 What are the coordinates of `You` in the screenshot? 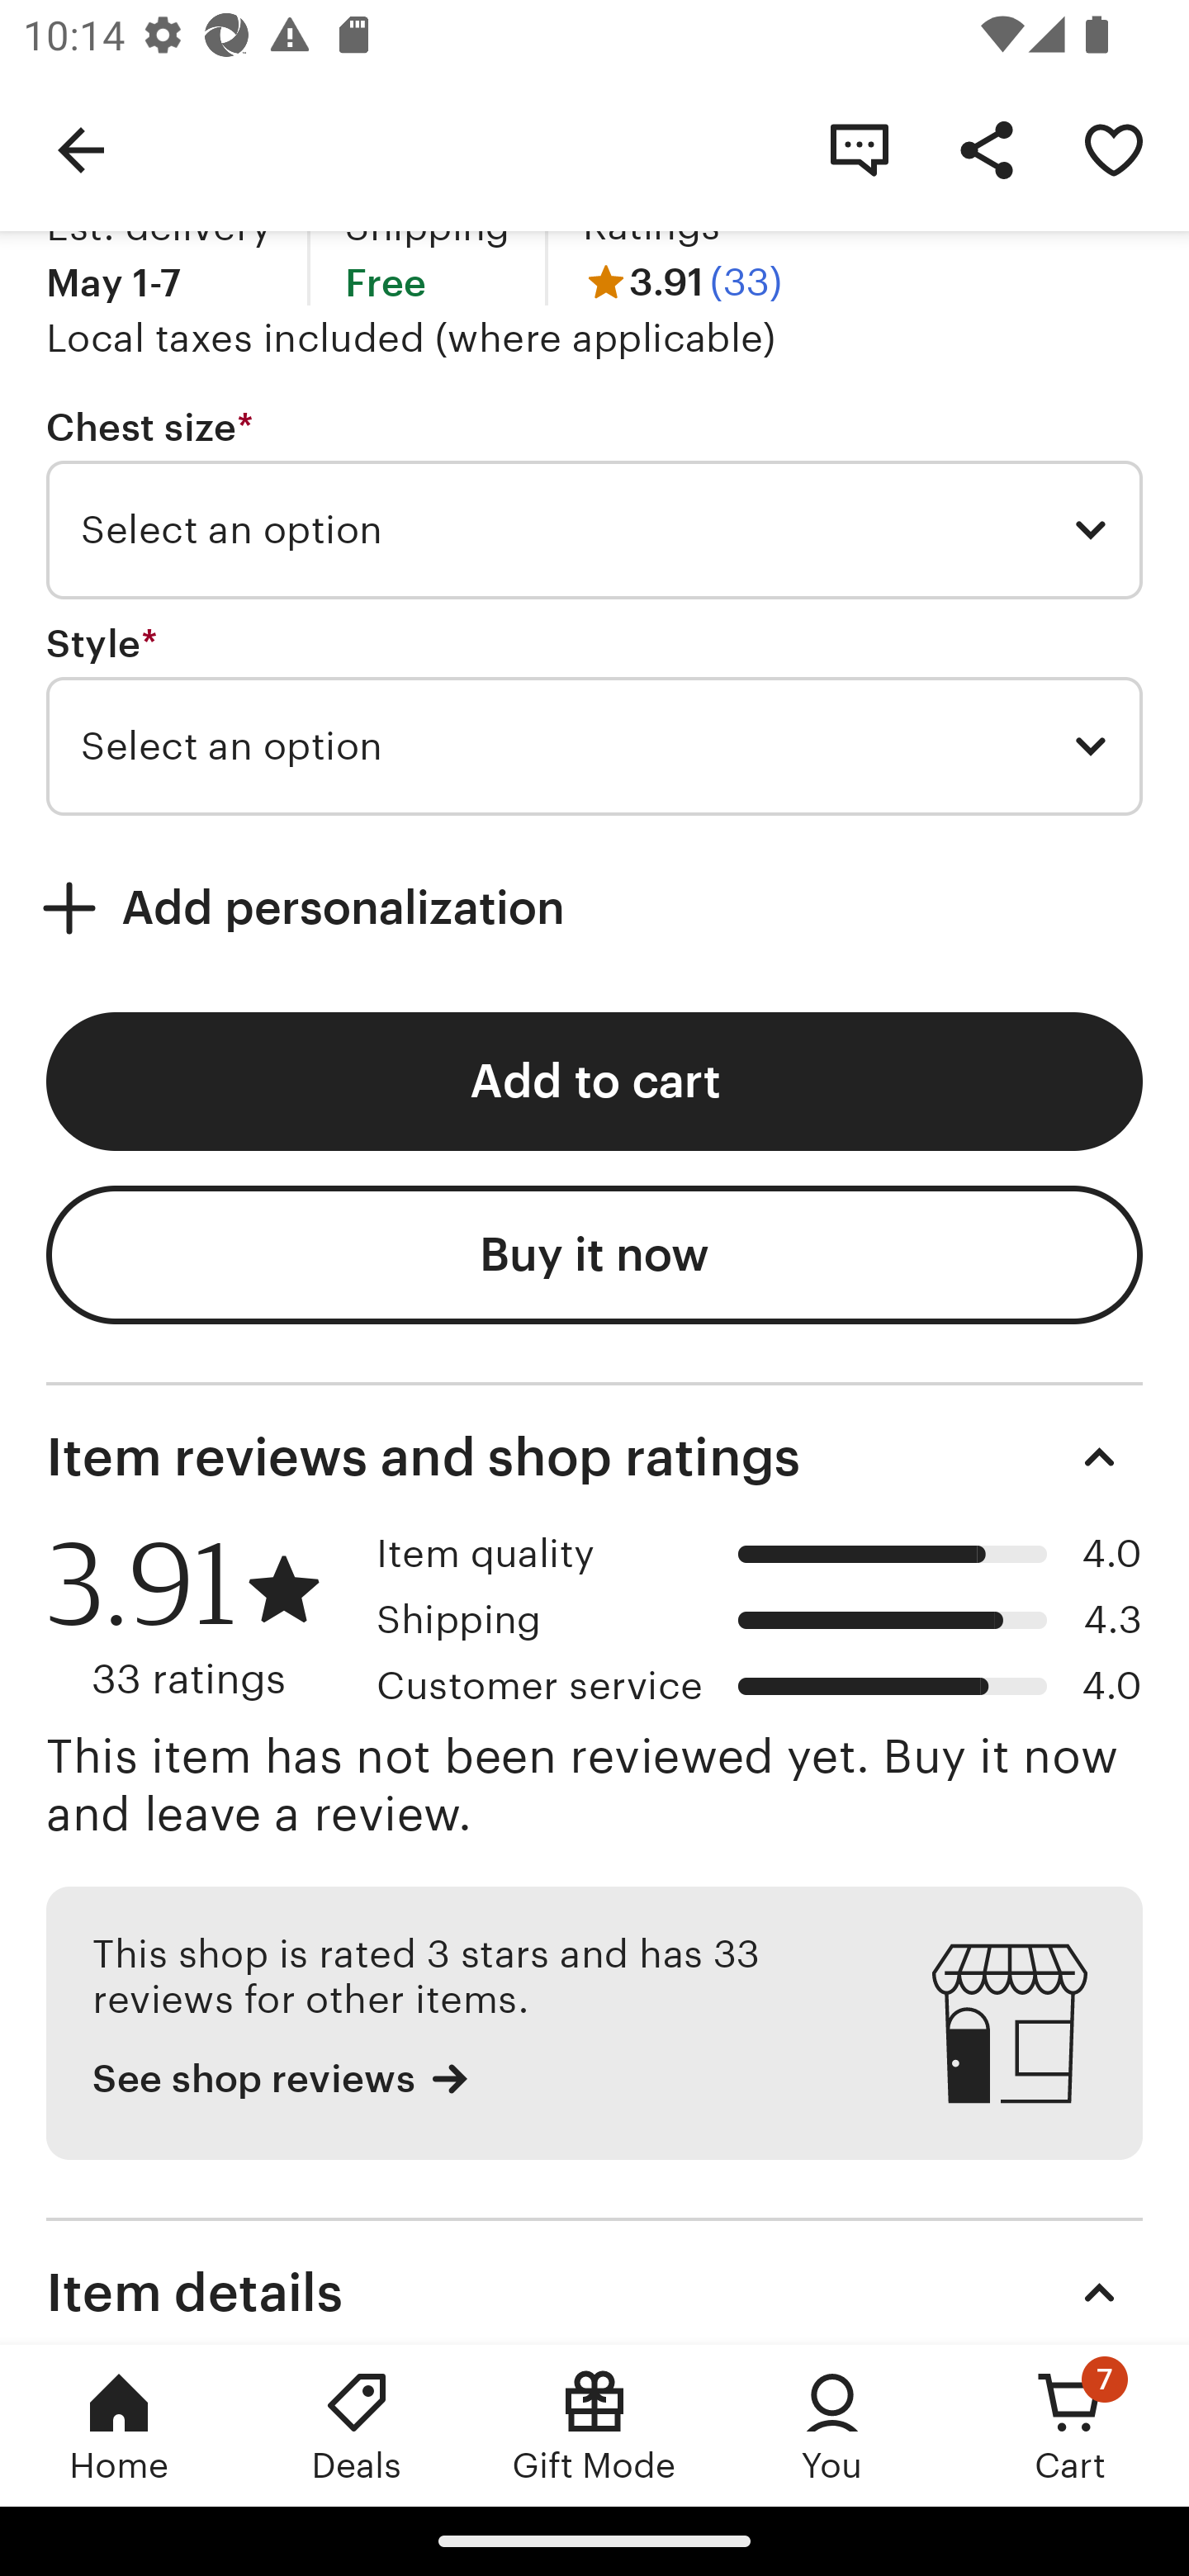 It's located at (832, 2425).